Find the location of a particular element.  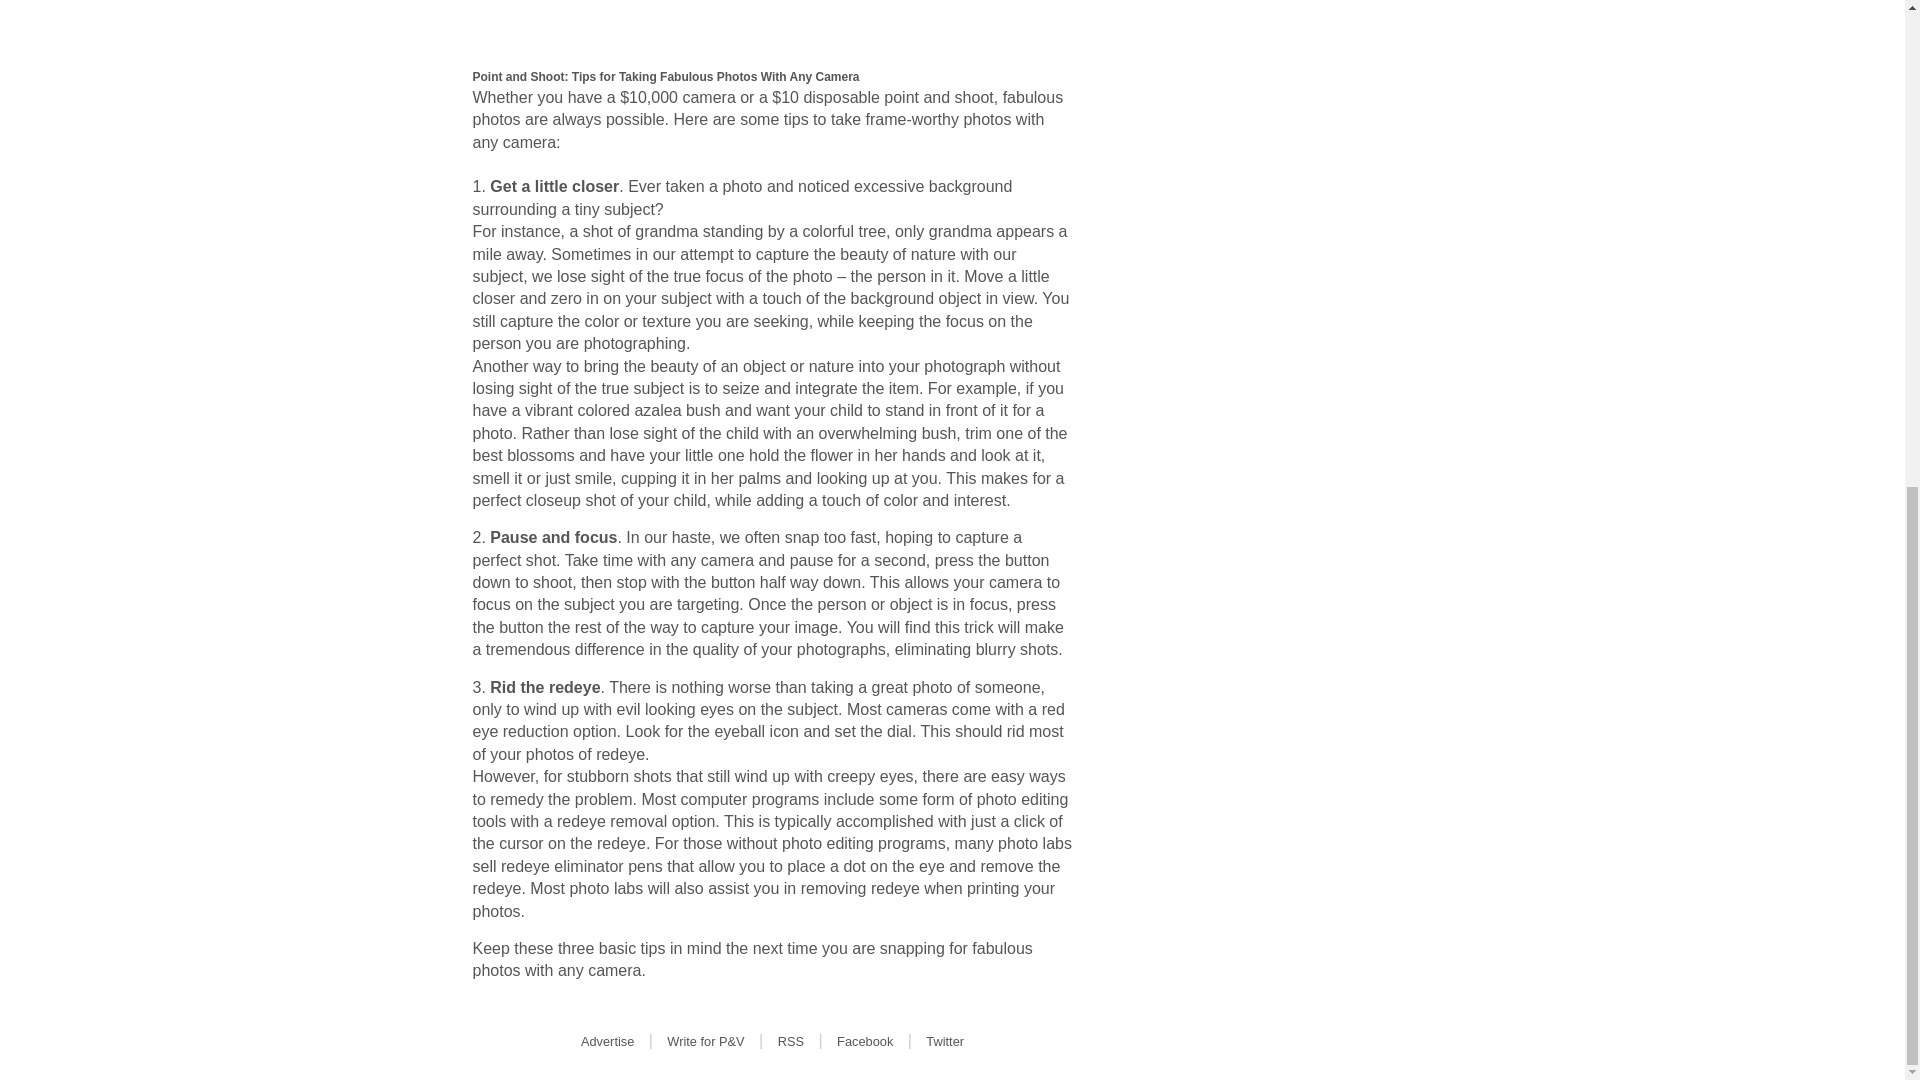

RSS is located at coordinates (790, 1040).